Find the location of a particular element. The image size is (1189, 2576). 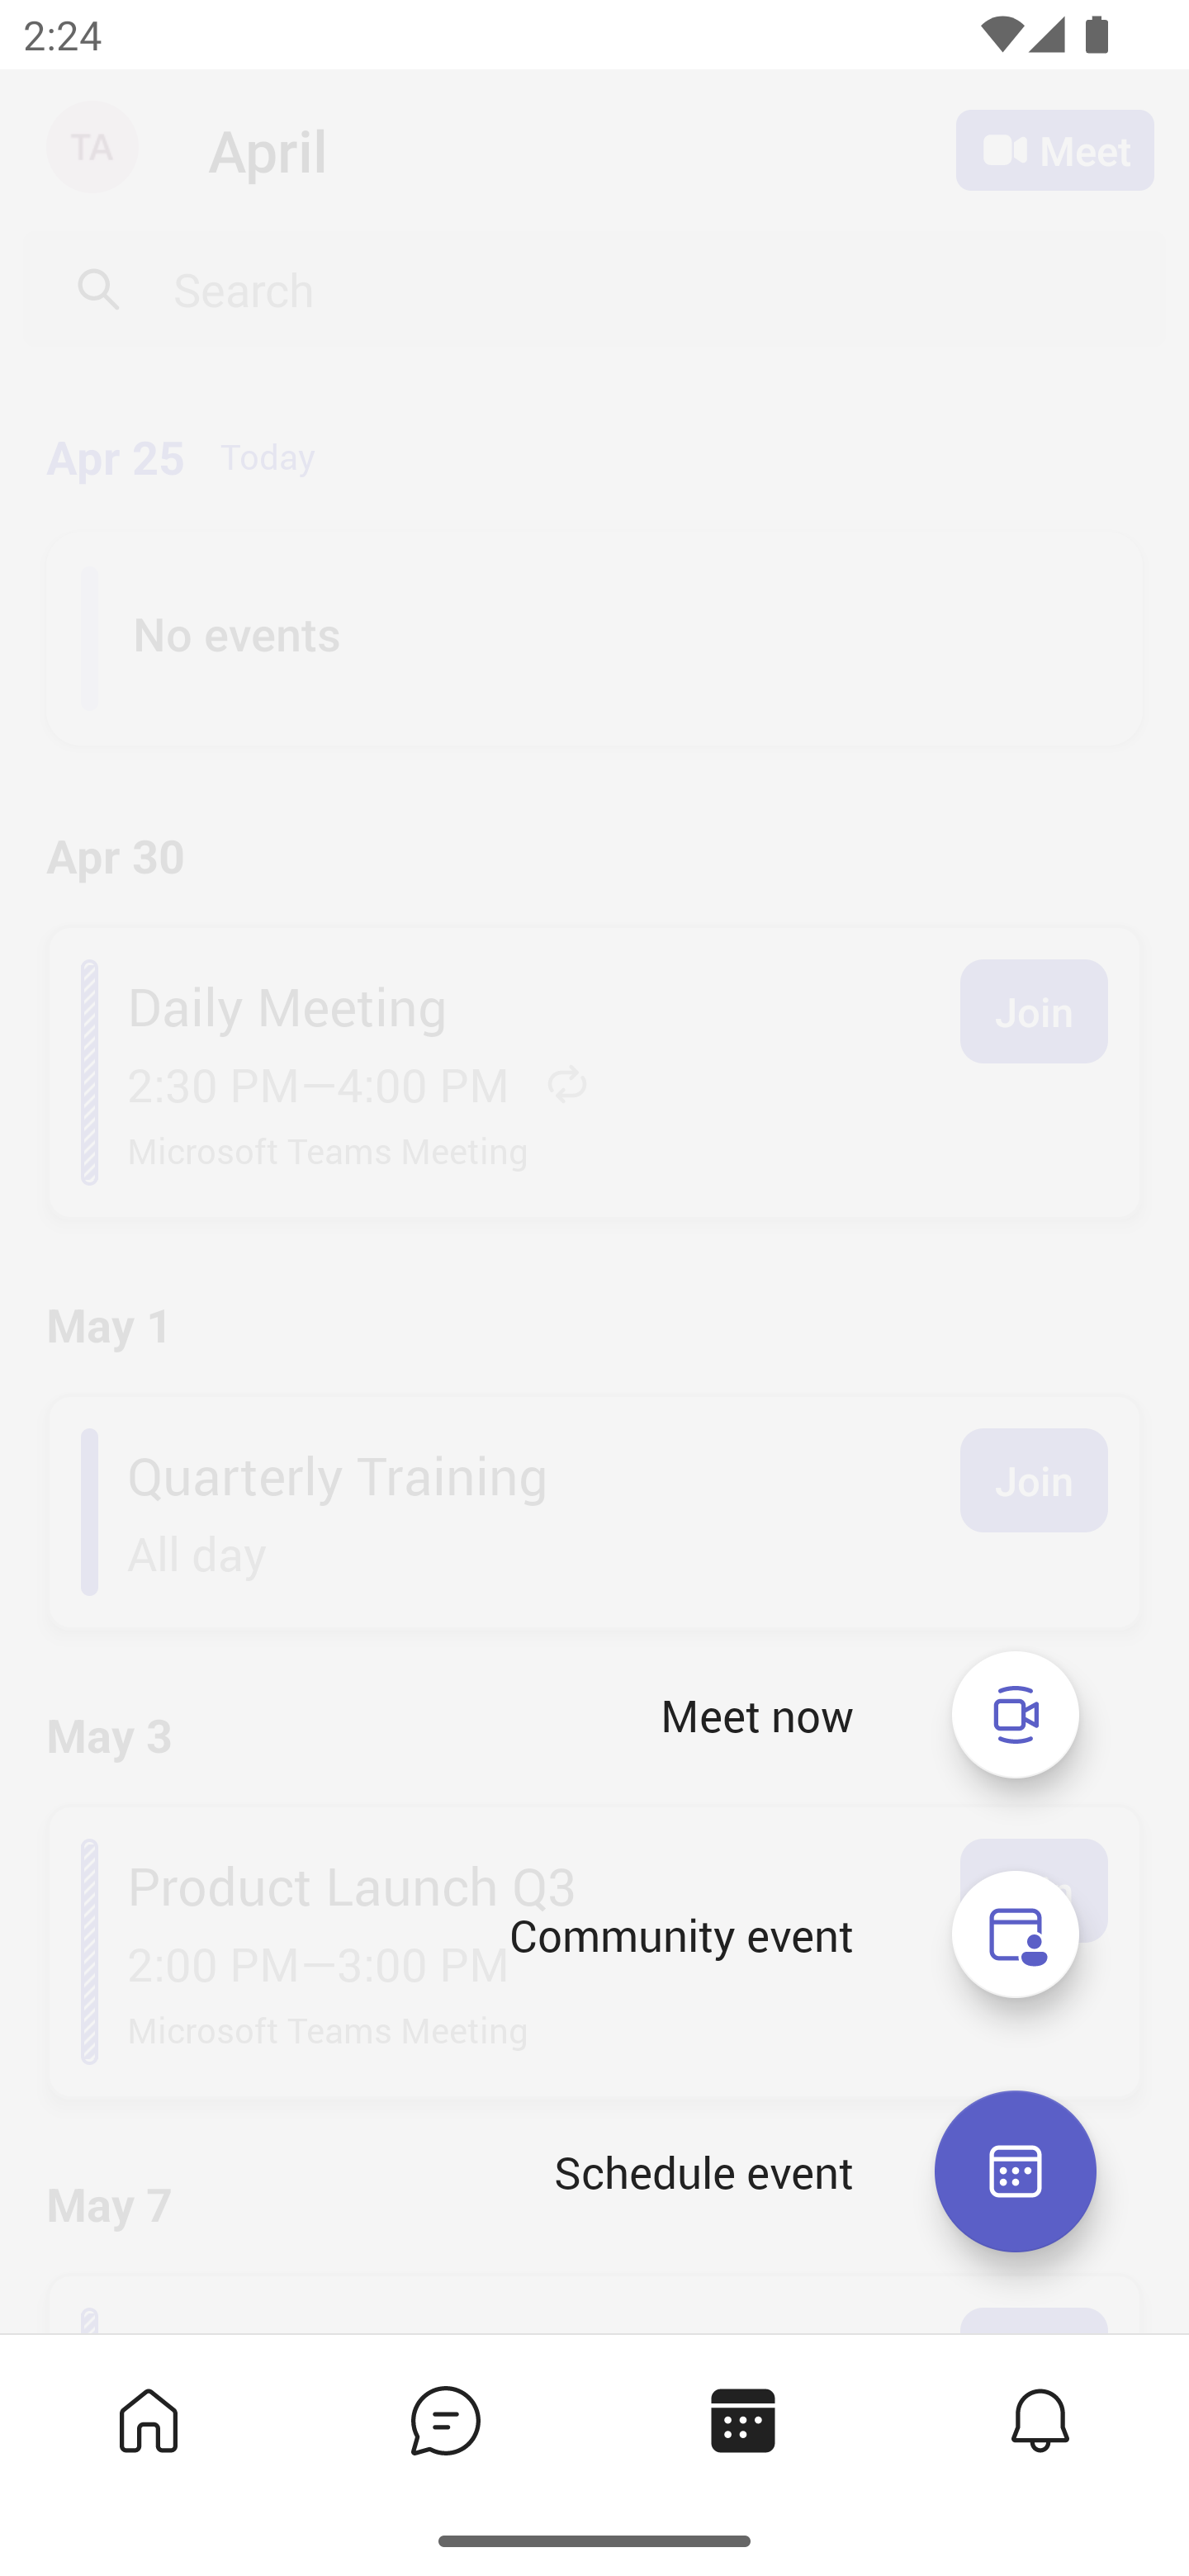

Schedule event is located at coordinates (703, 2171).